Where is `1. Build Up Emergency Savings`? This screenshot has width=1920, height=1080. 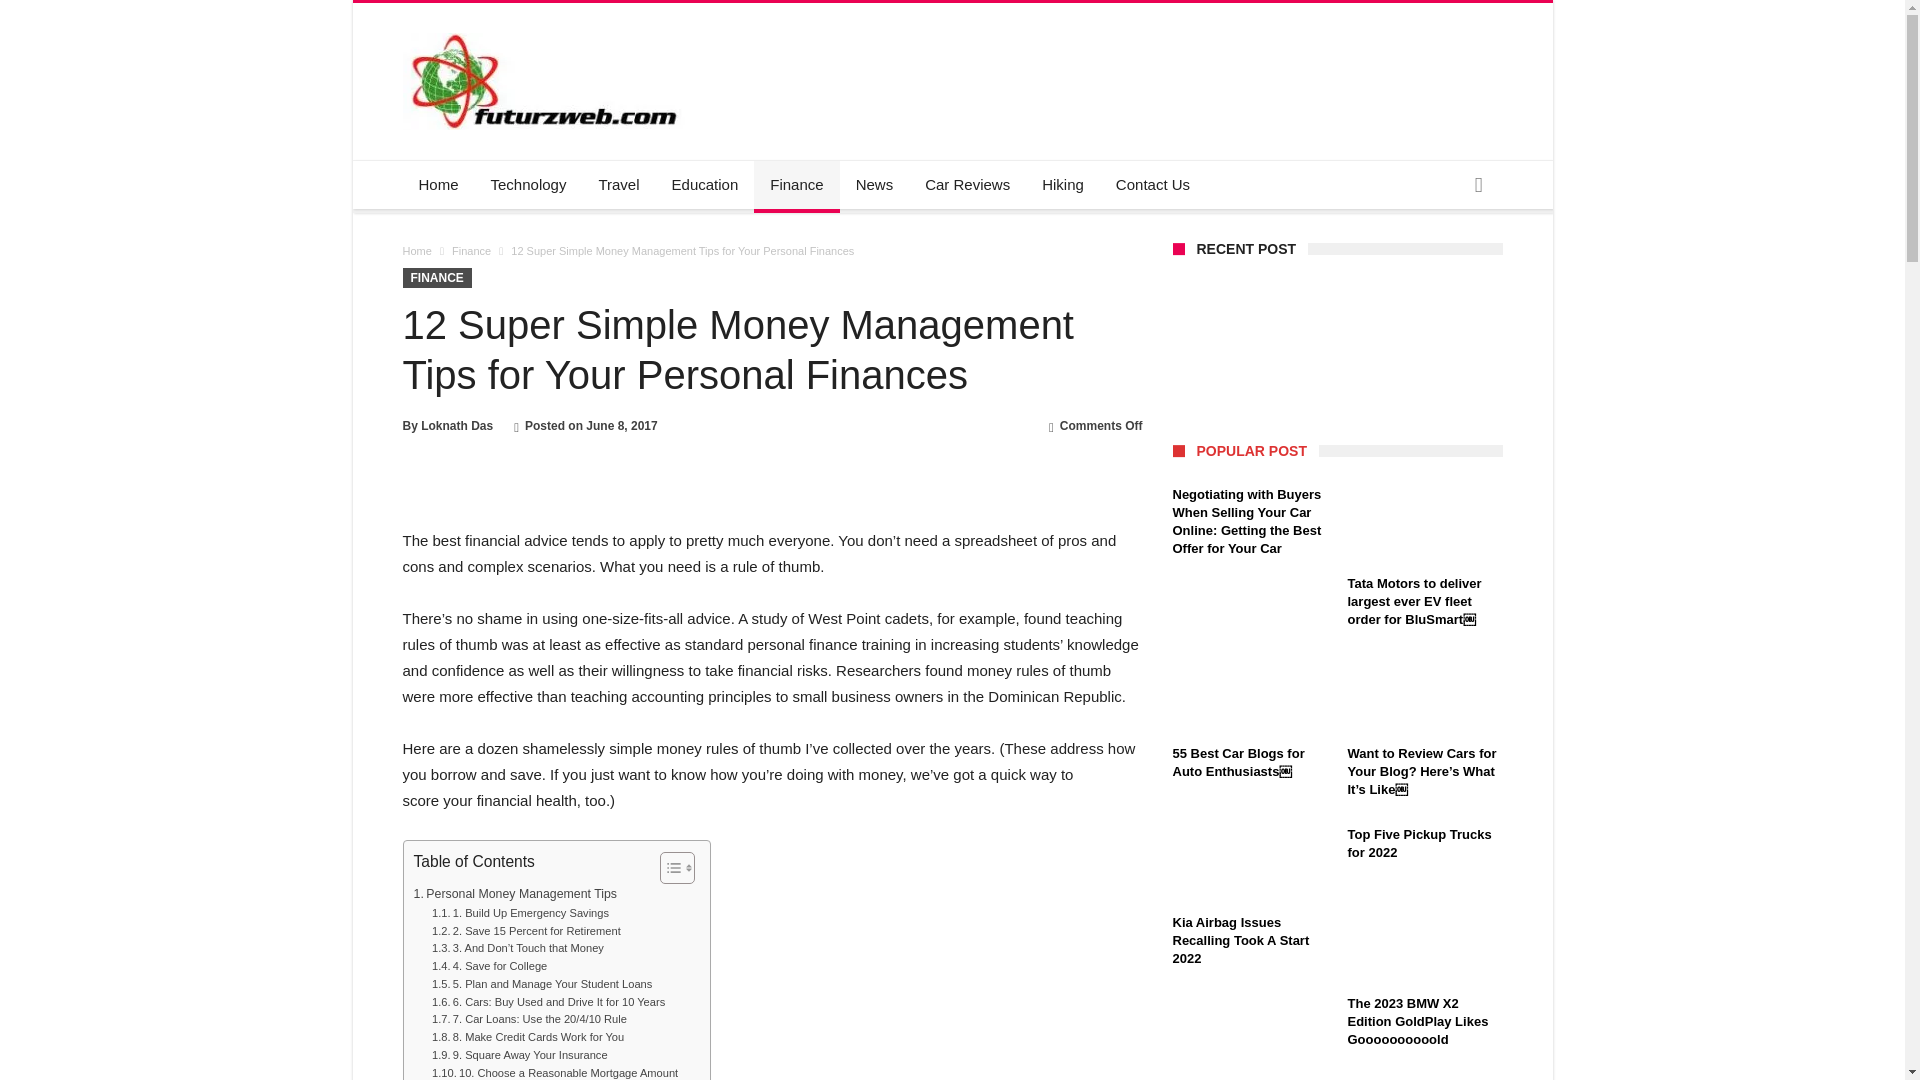 1. Build Up Emergency Savings is located at coordinates (520, 914).